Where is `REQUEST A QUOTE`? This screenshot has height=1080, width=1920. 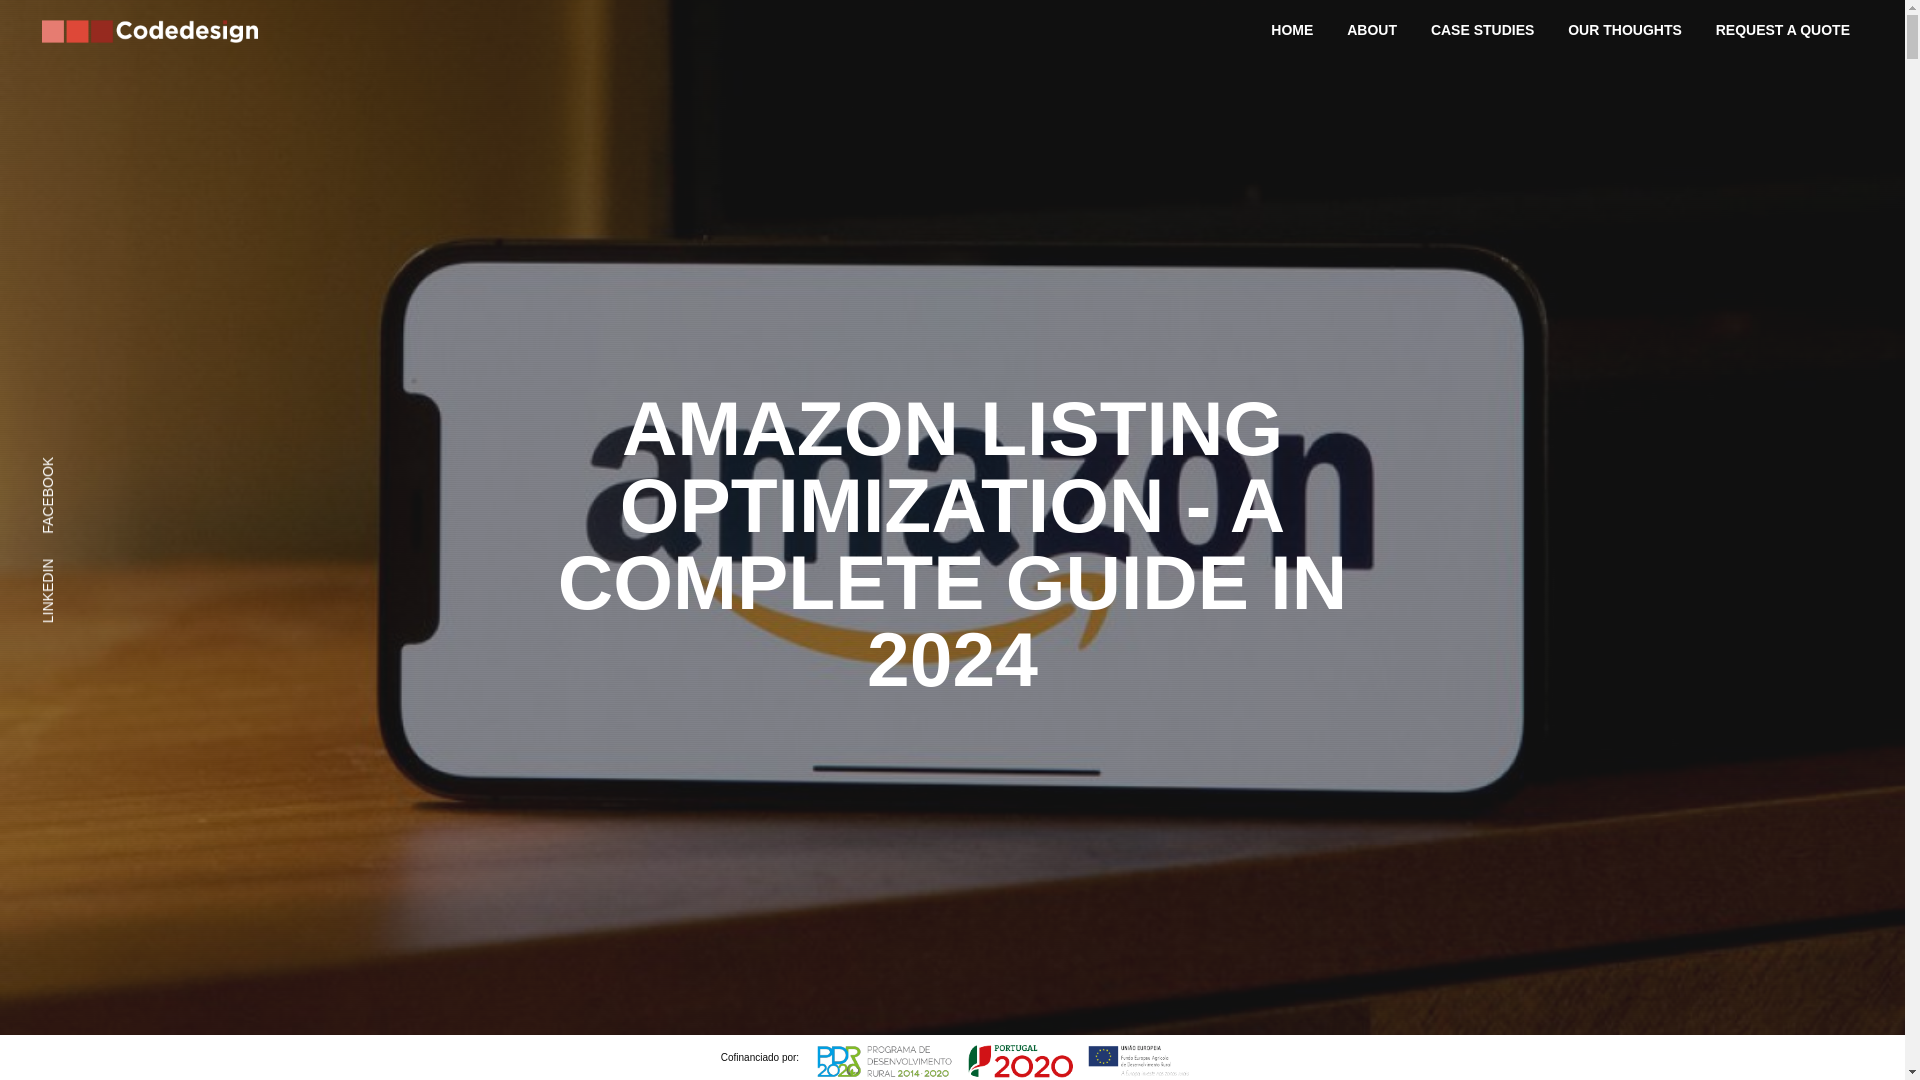 REQUEST A QUOTE is located at coordinates (1783, 34).